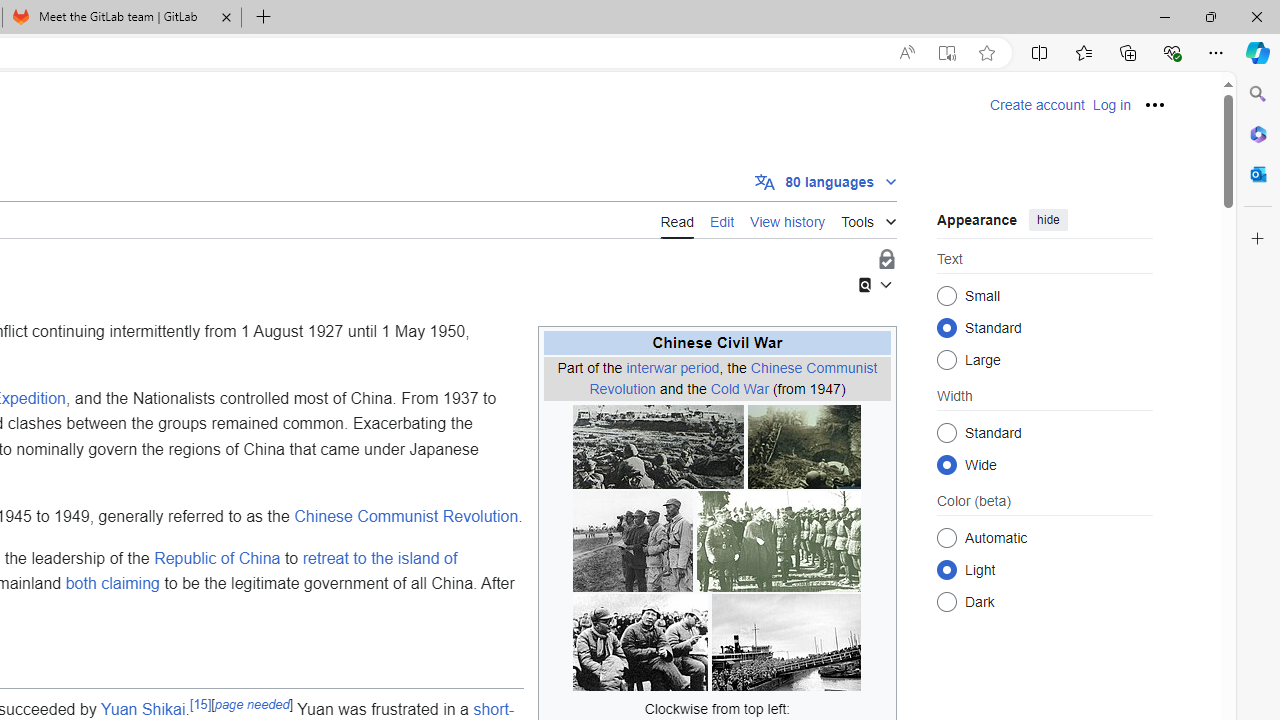 This screenshot has width=1280, height=720. Describe the element at coordinates (722, 219) in the screenshot. I see `Edit` at that location.